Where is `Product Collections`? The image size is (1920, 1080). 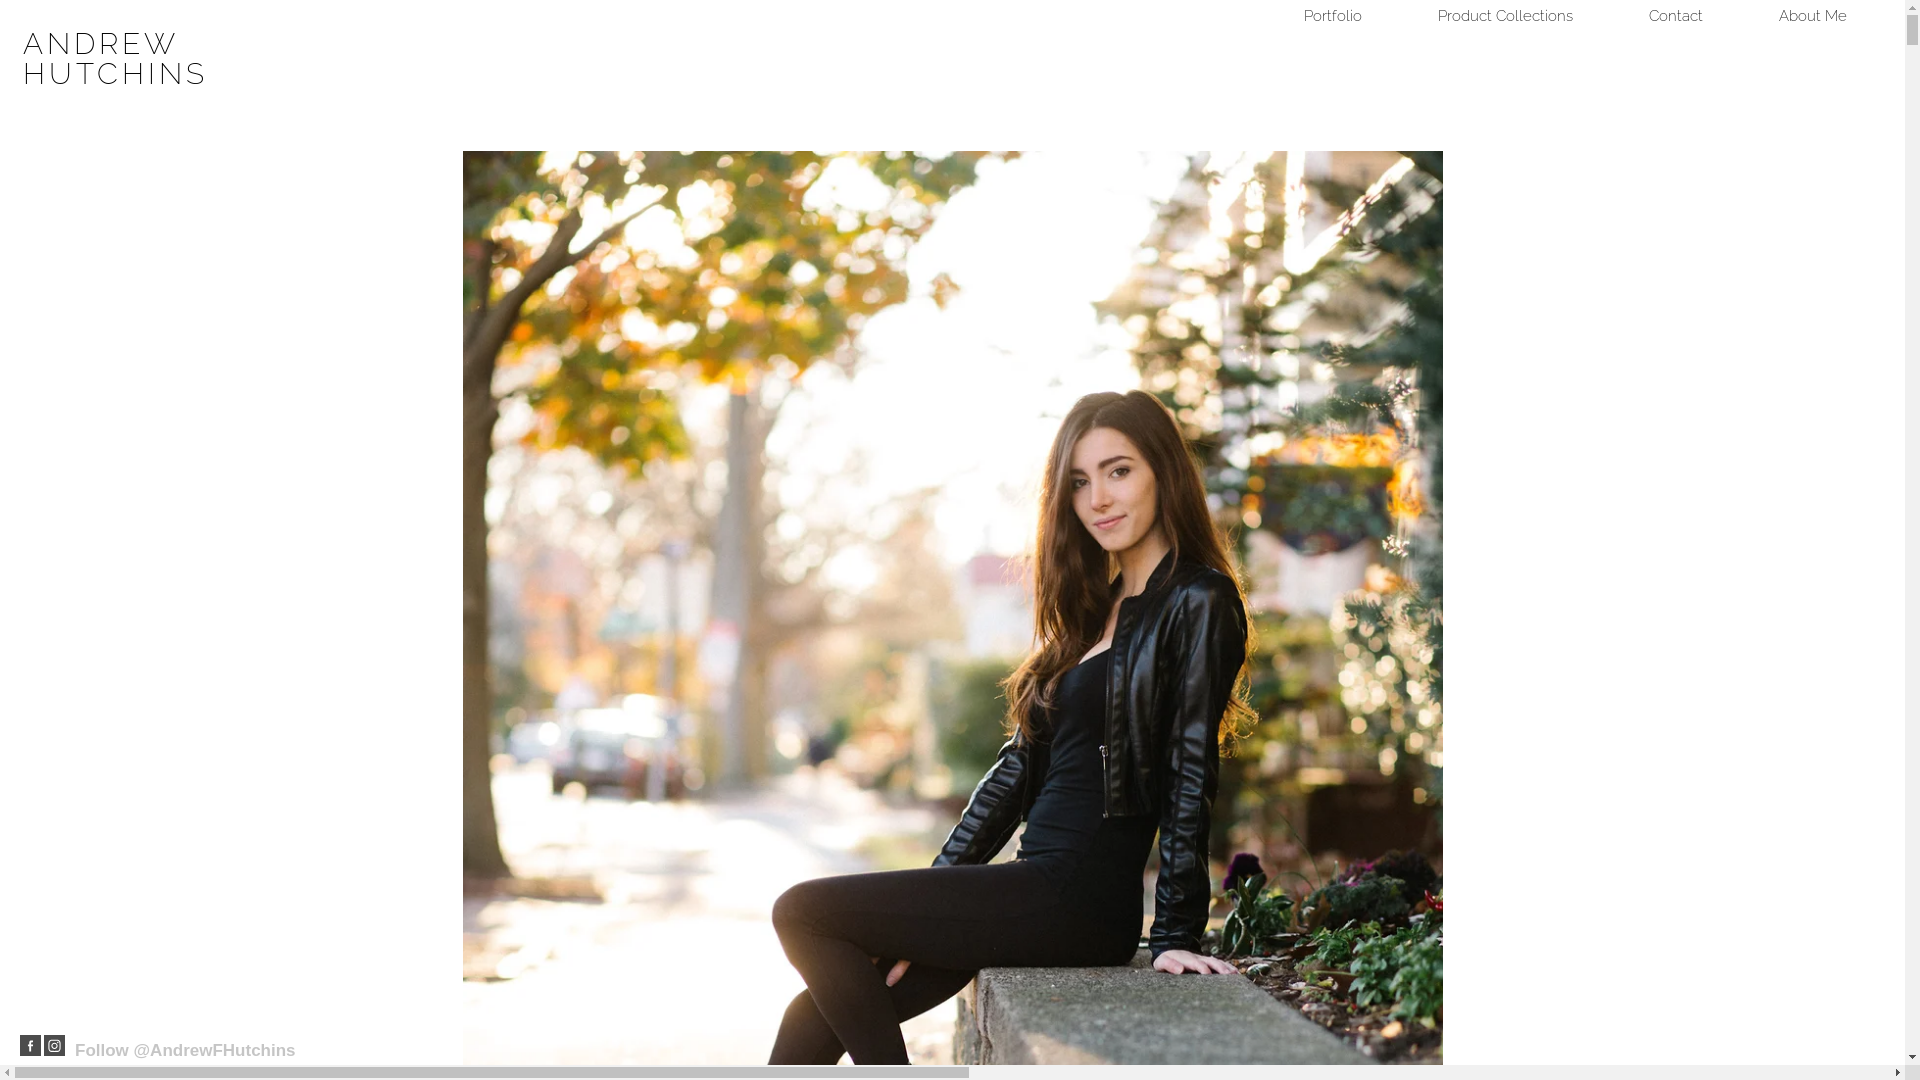 Product Collections is located at coordinates (1506, 16).